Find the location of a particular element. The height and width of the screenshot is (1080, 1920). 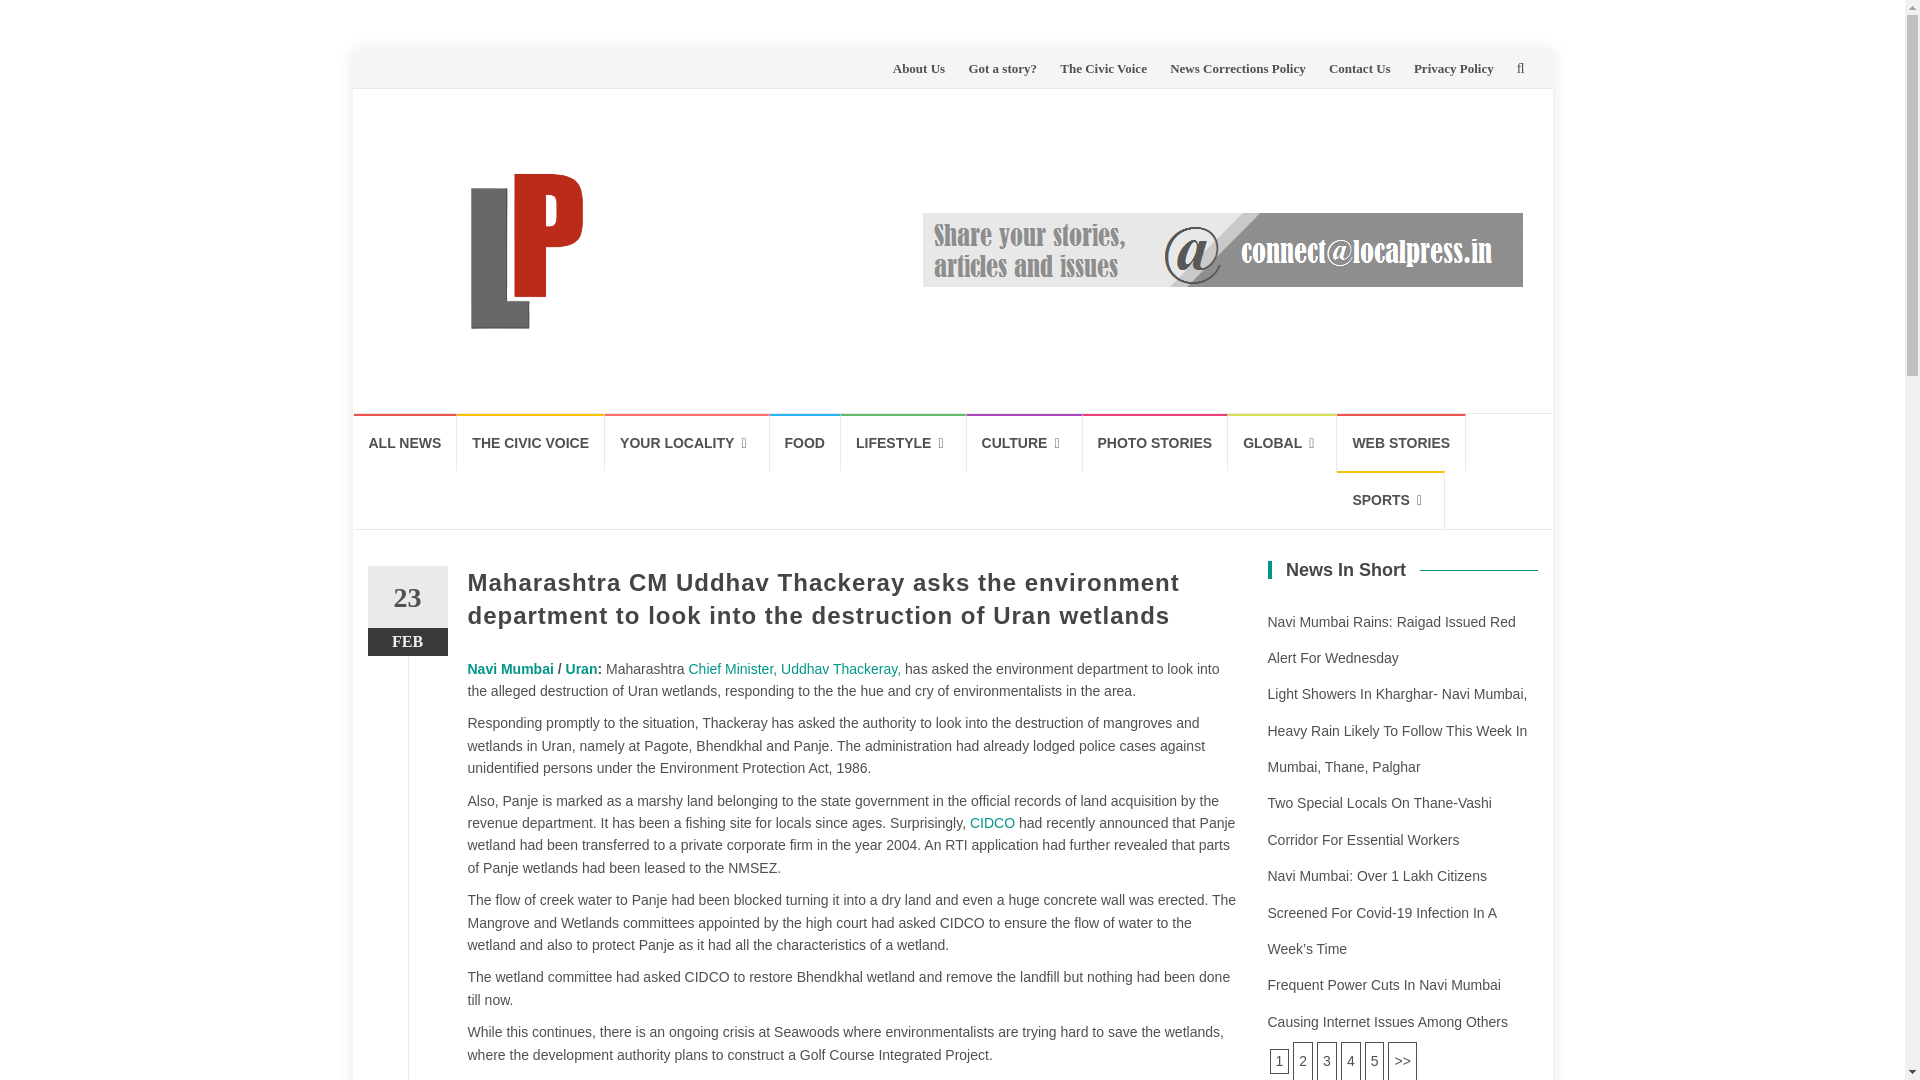

2 is located at coordinates (1401, 1061).